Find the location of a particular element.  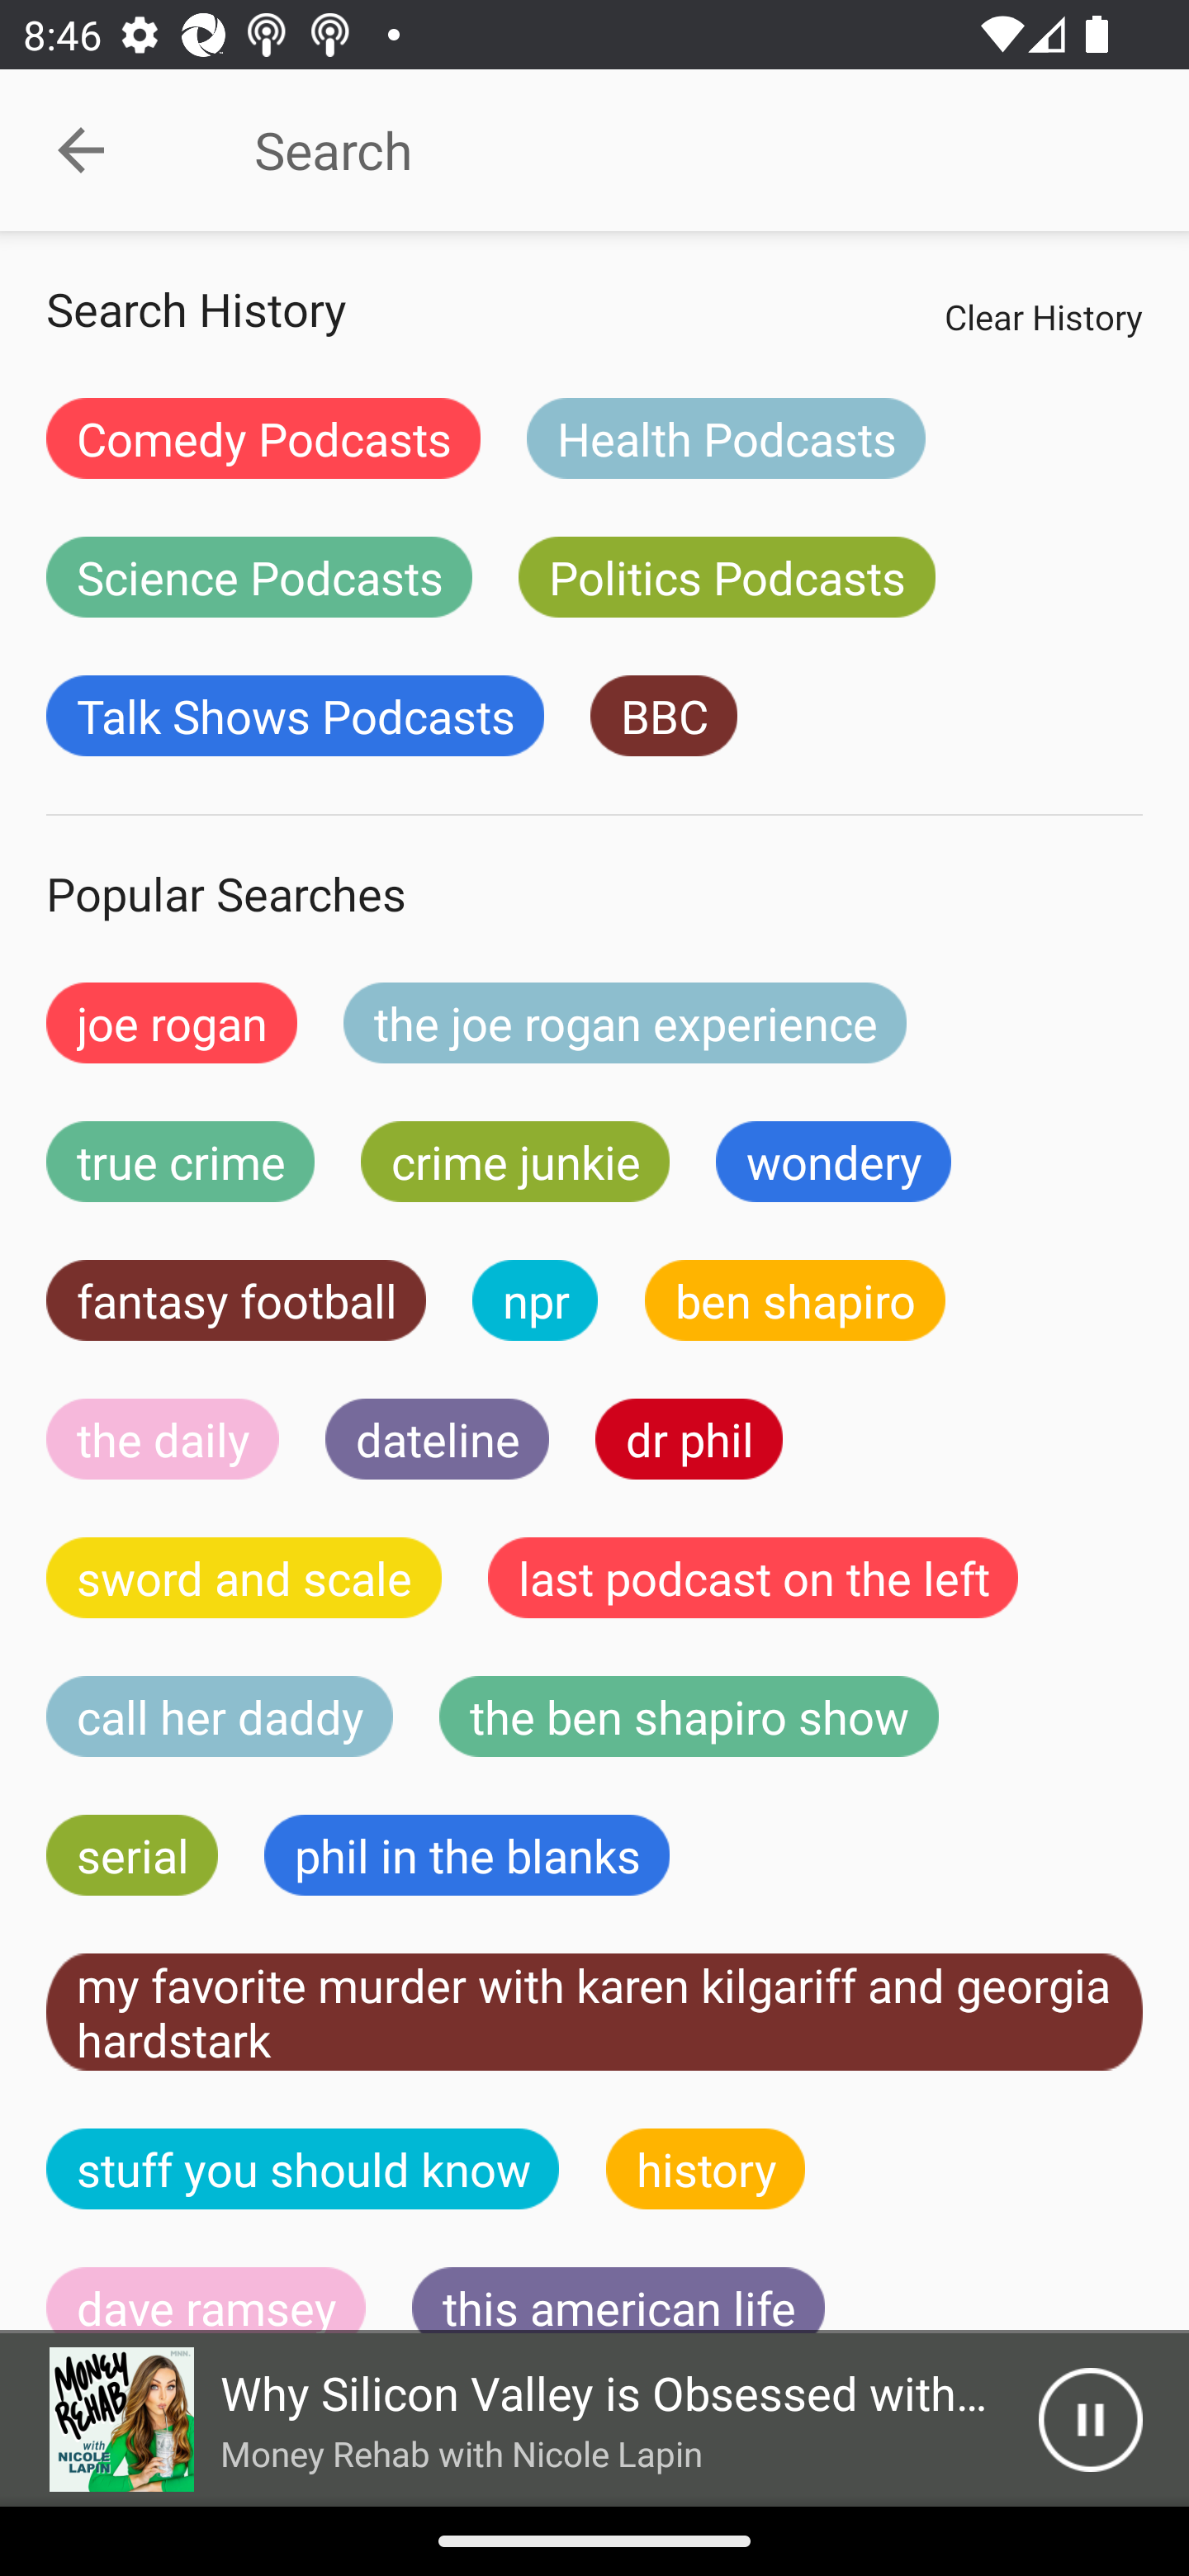

wondery is located at coordinates (834, 1162).